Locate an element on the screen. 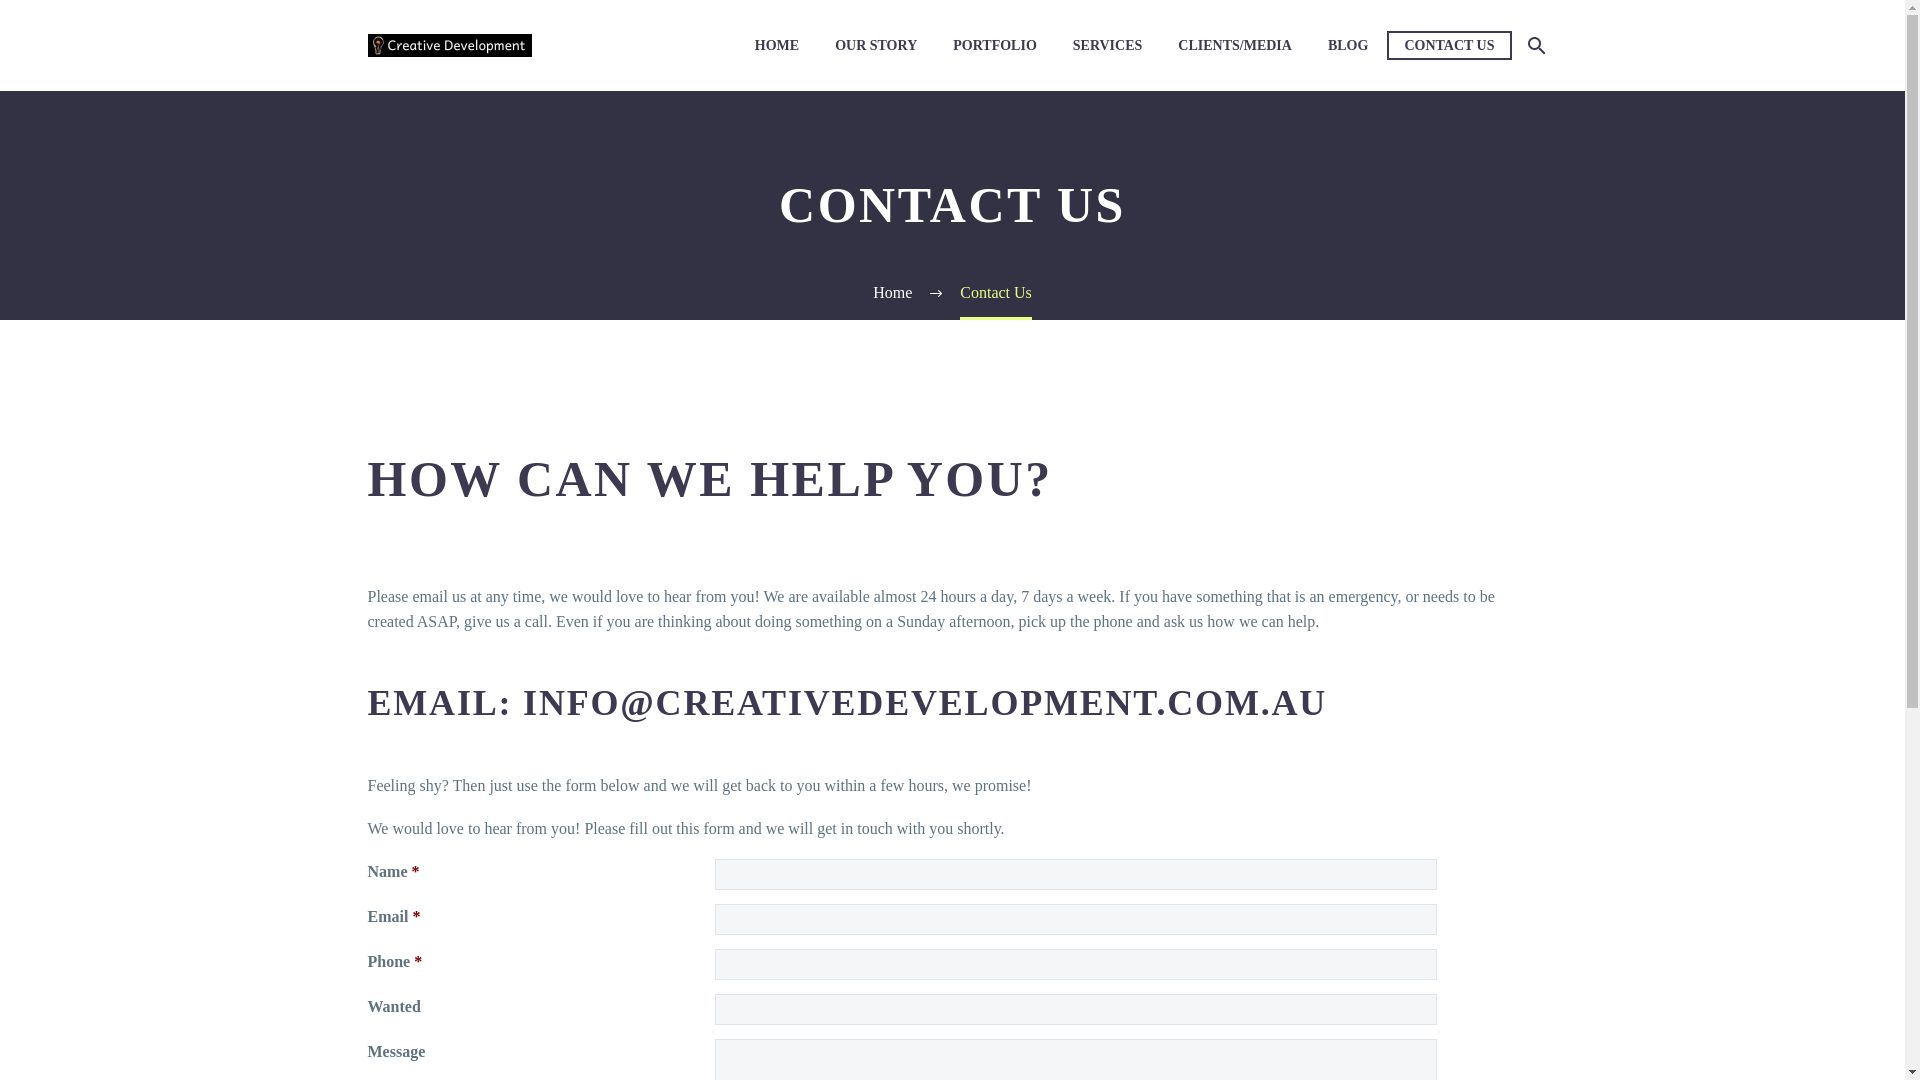 The width and height of the screenshot is (1920, 1080). BLOG is located at coordinates (1348, 46).